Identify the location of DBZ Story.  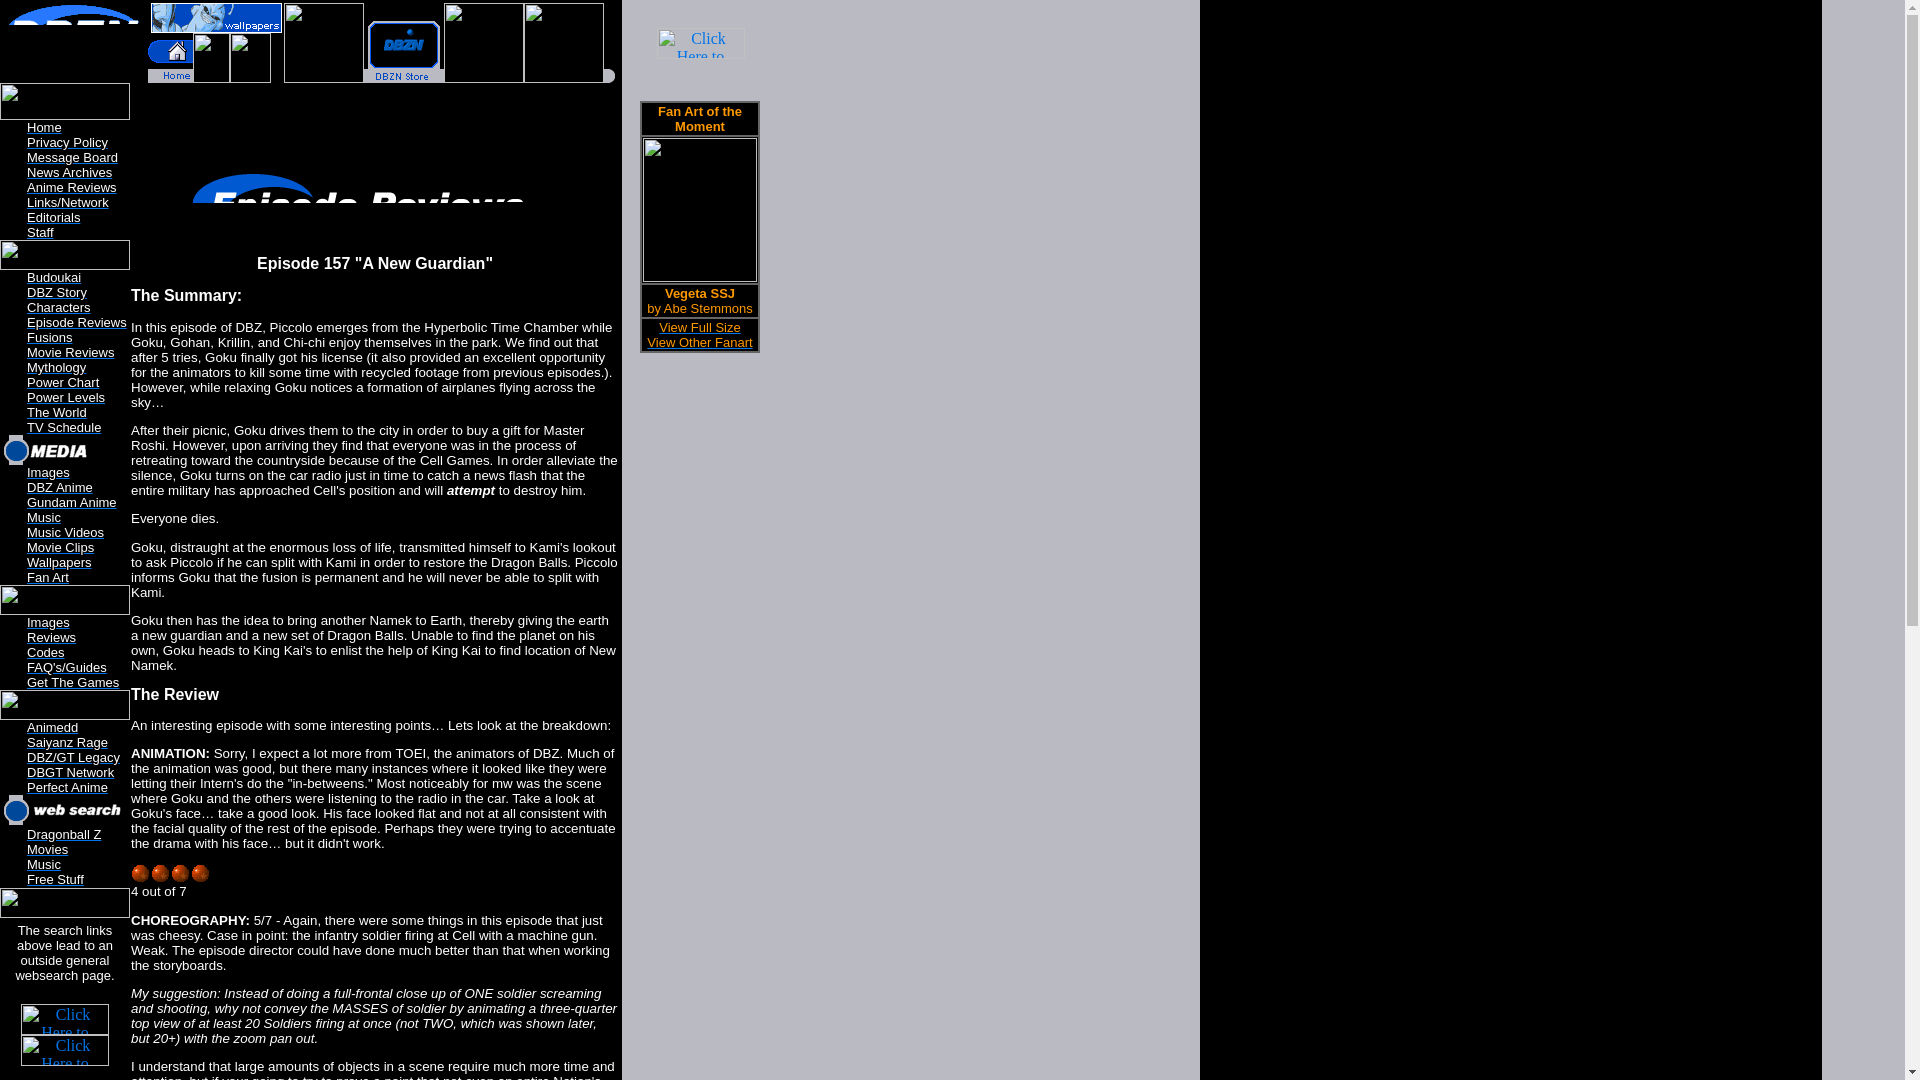
(56, 292).